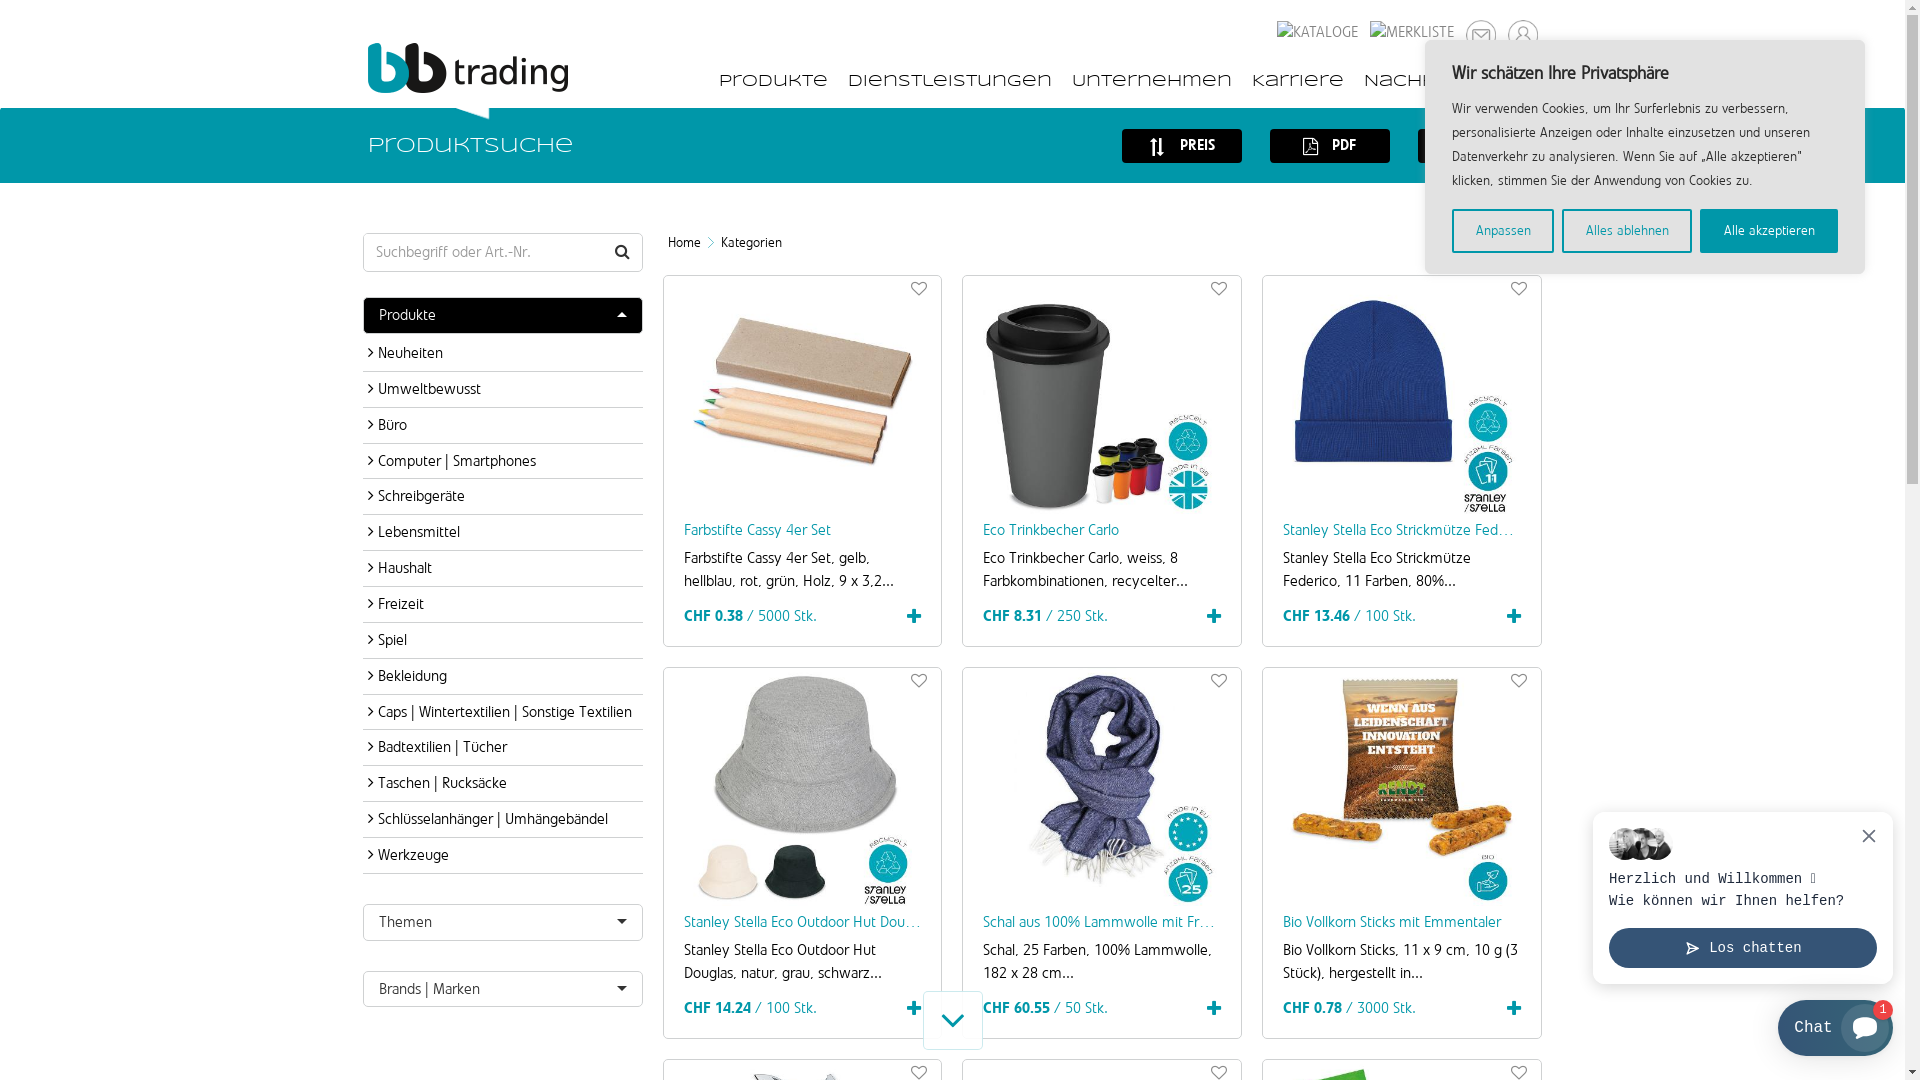  What do you see at coordinates (950, 81) in the screenshot?
I see `Dienstleistungen` at bounding box center [950, 81].